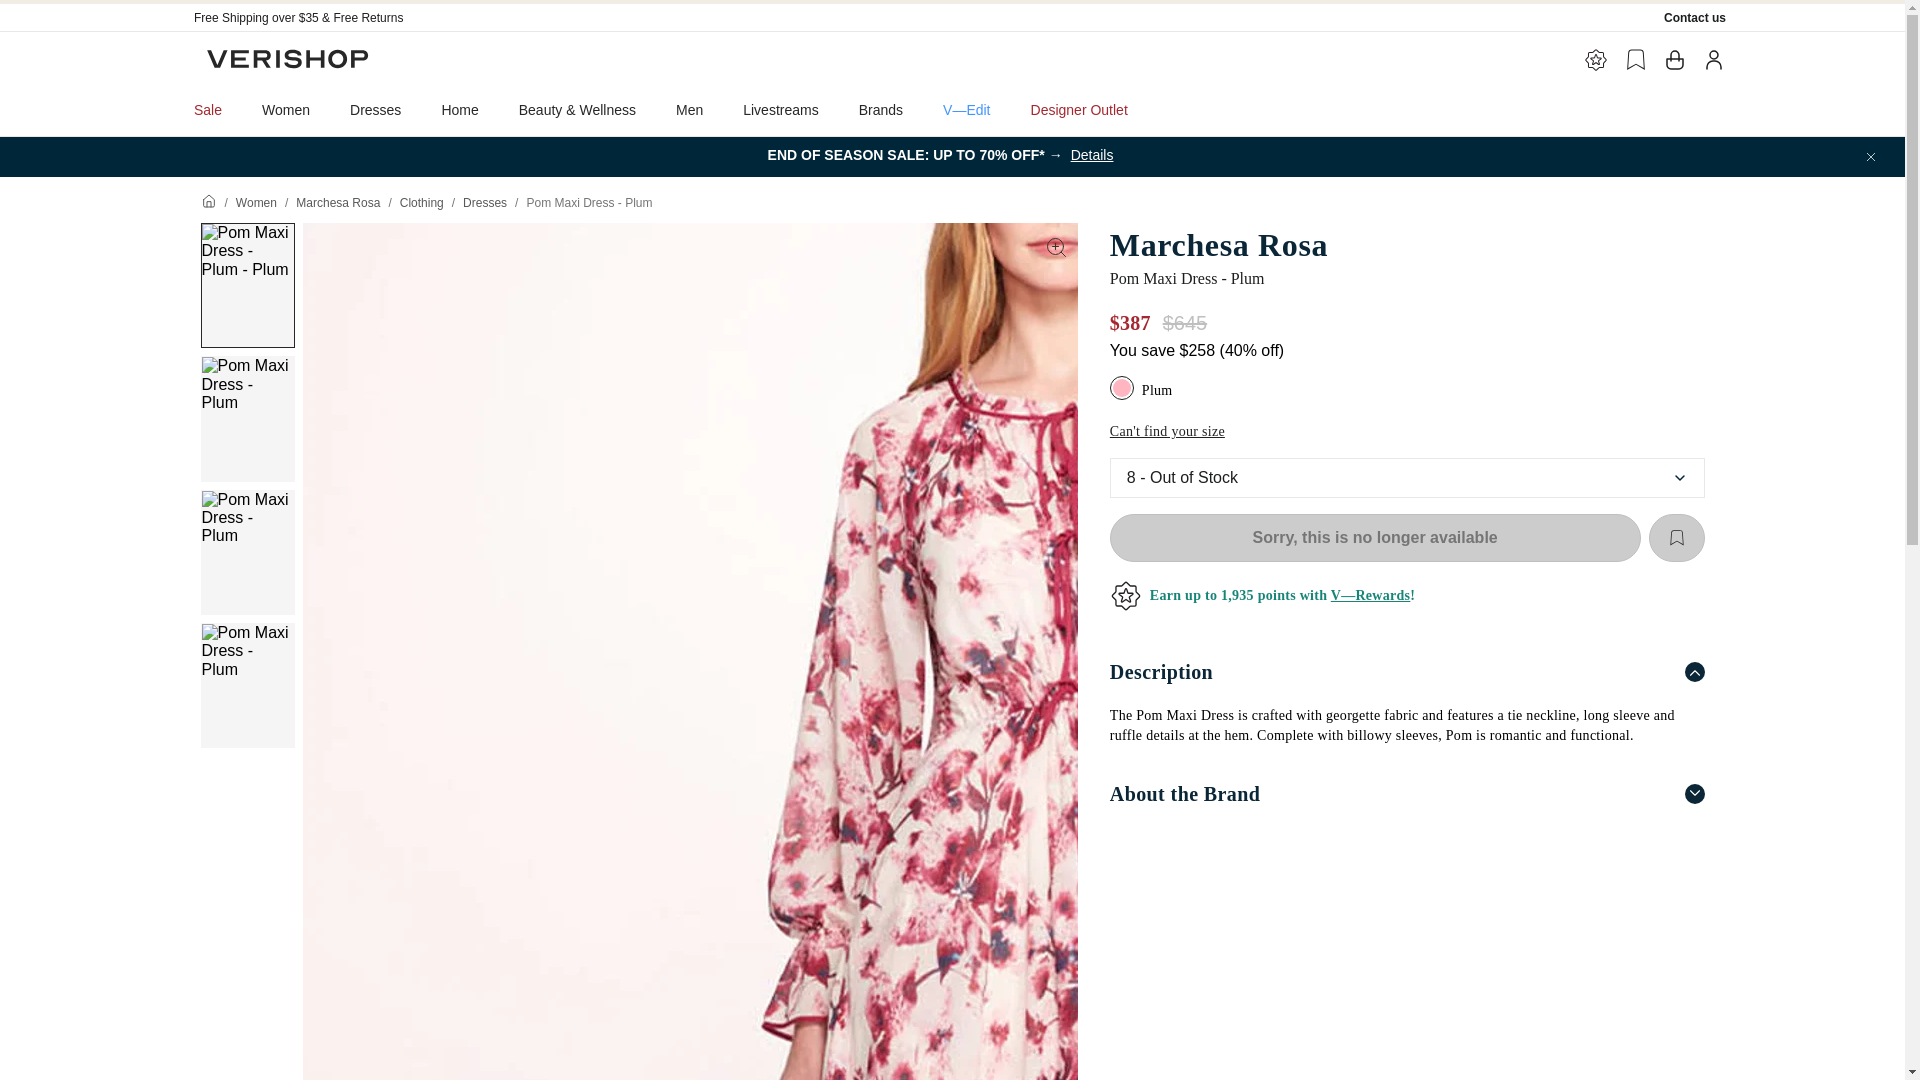 This screenshot has width=1920, height=1080. Describe the element at coordinates (1406, 244) in the screenshot. I see `Marchesa Rosa` at that location.